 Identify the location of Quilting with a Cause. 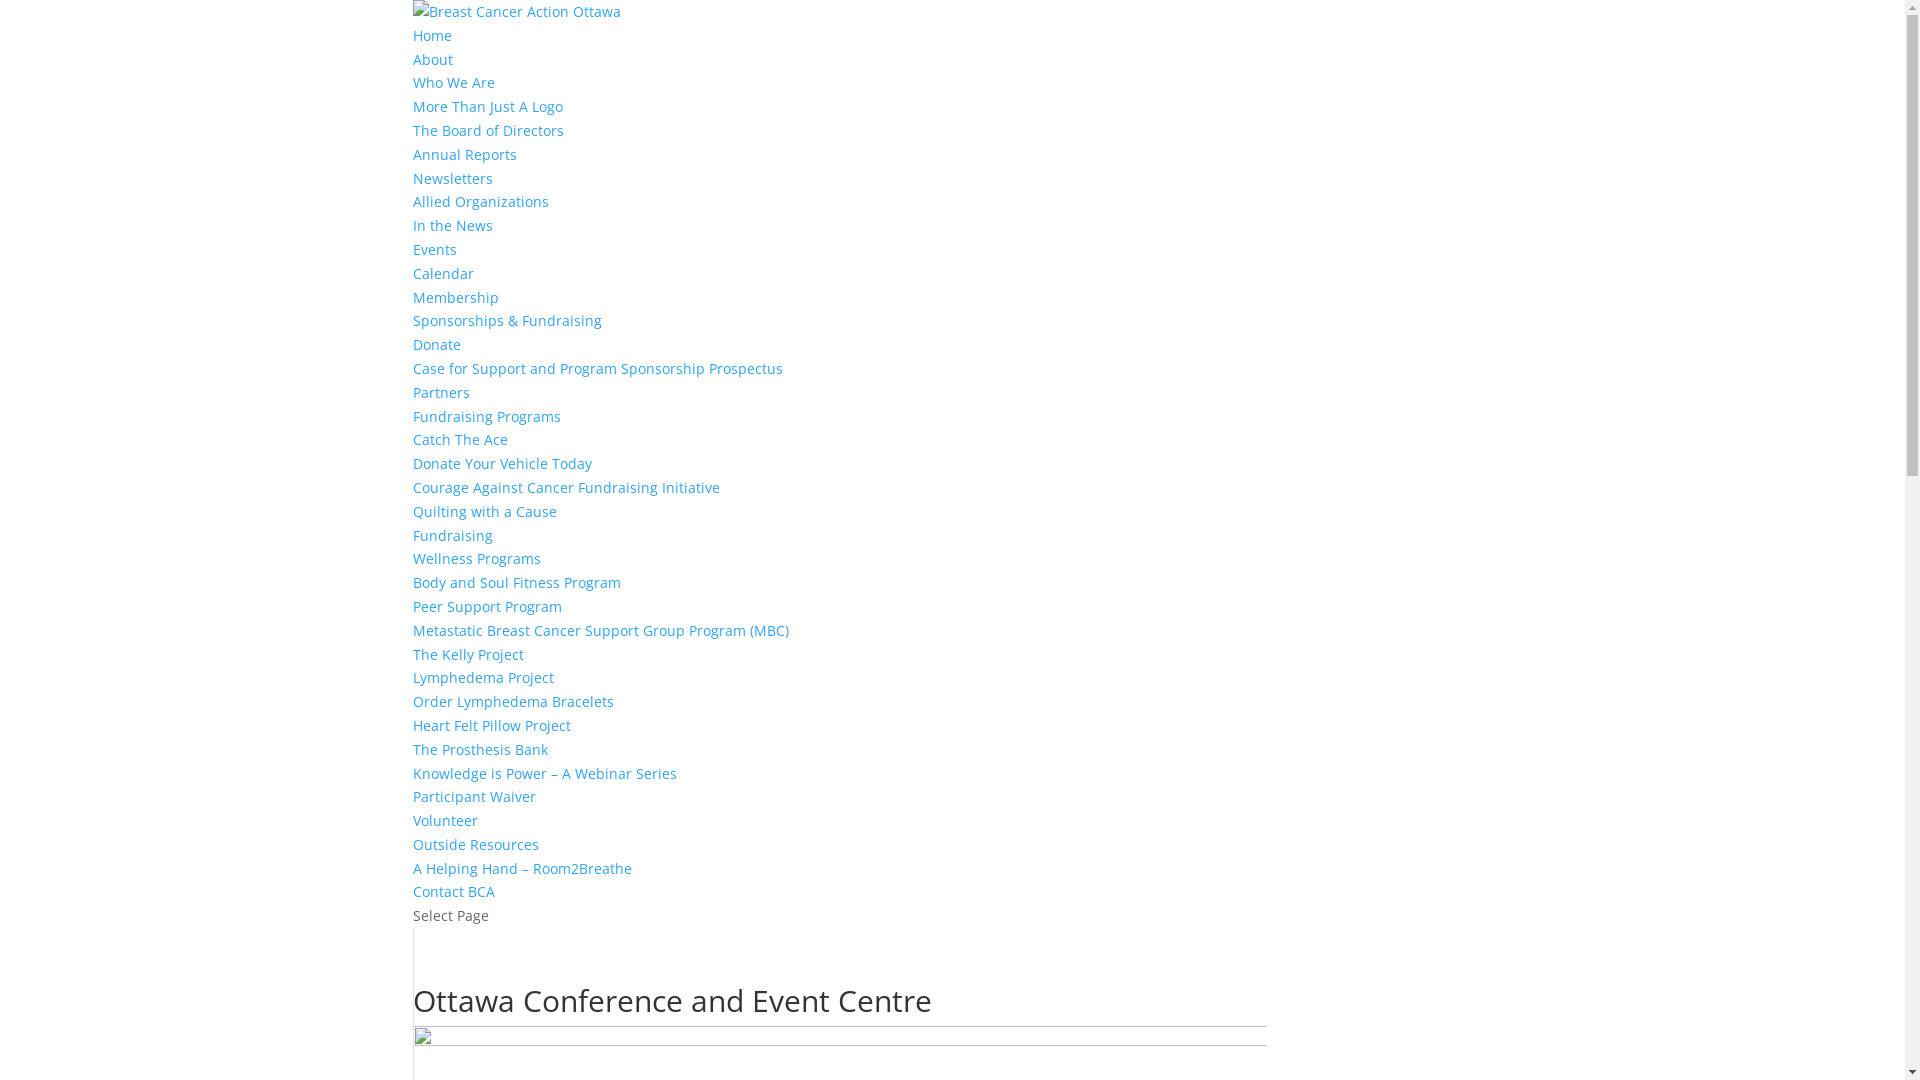
(484, 512).